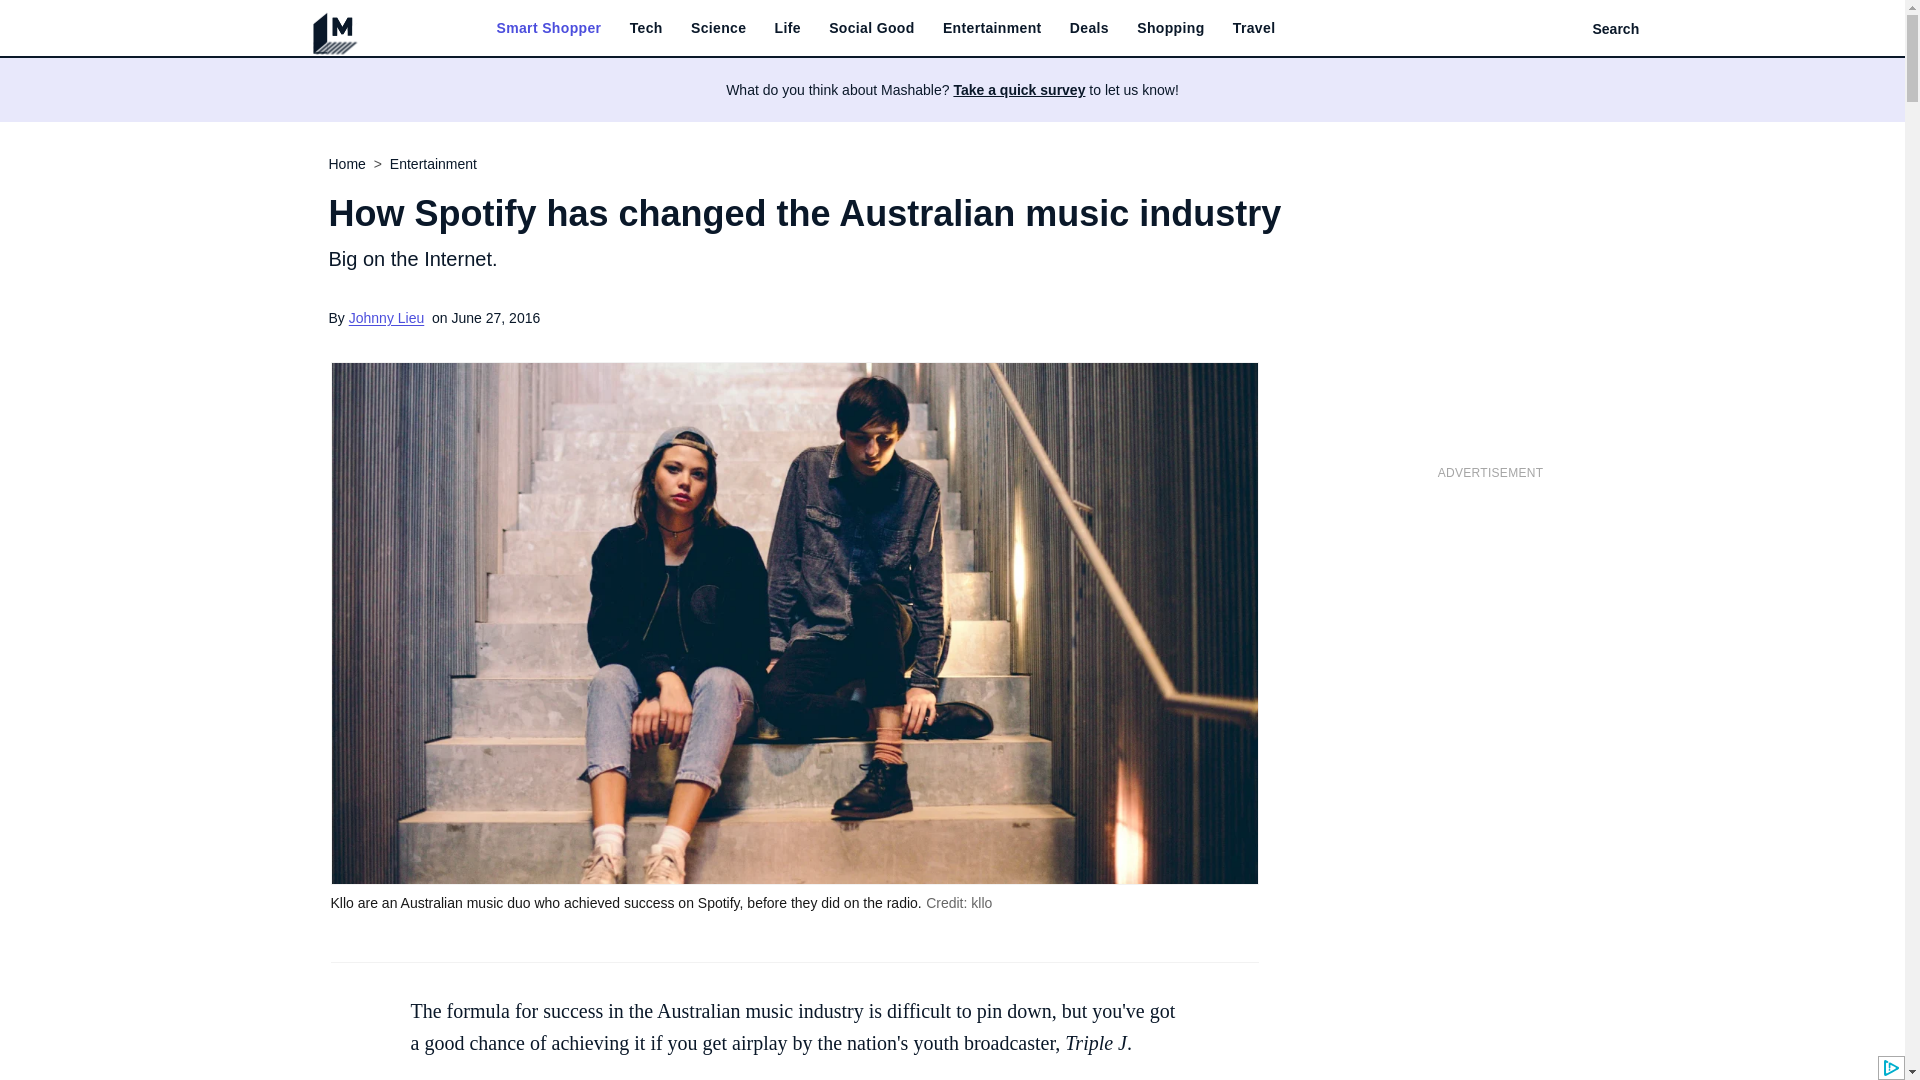 The image size is (1920, 1080). What do you see at coordinates (646, 28) in the screenshot?
I see `Tech` at bounding box center [646, 28].